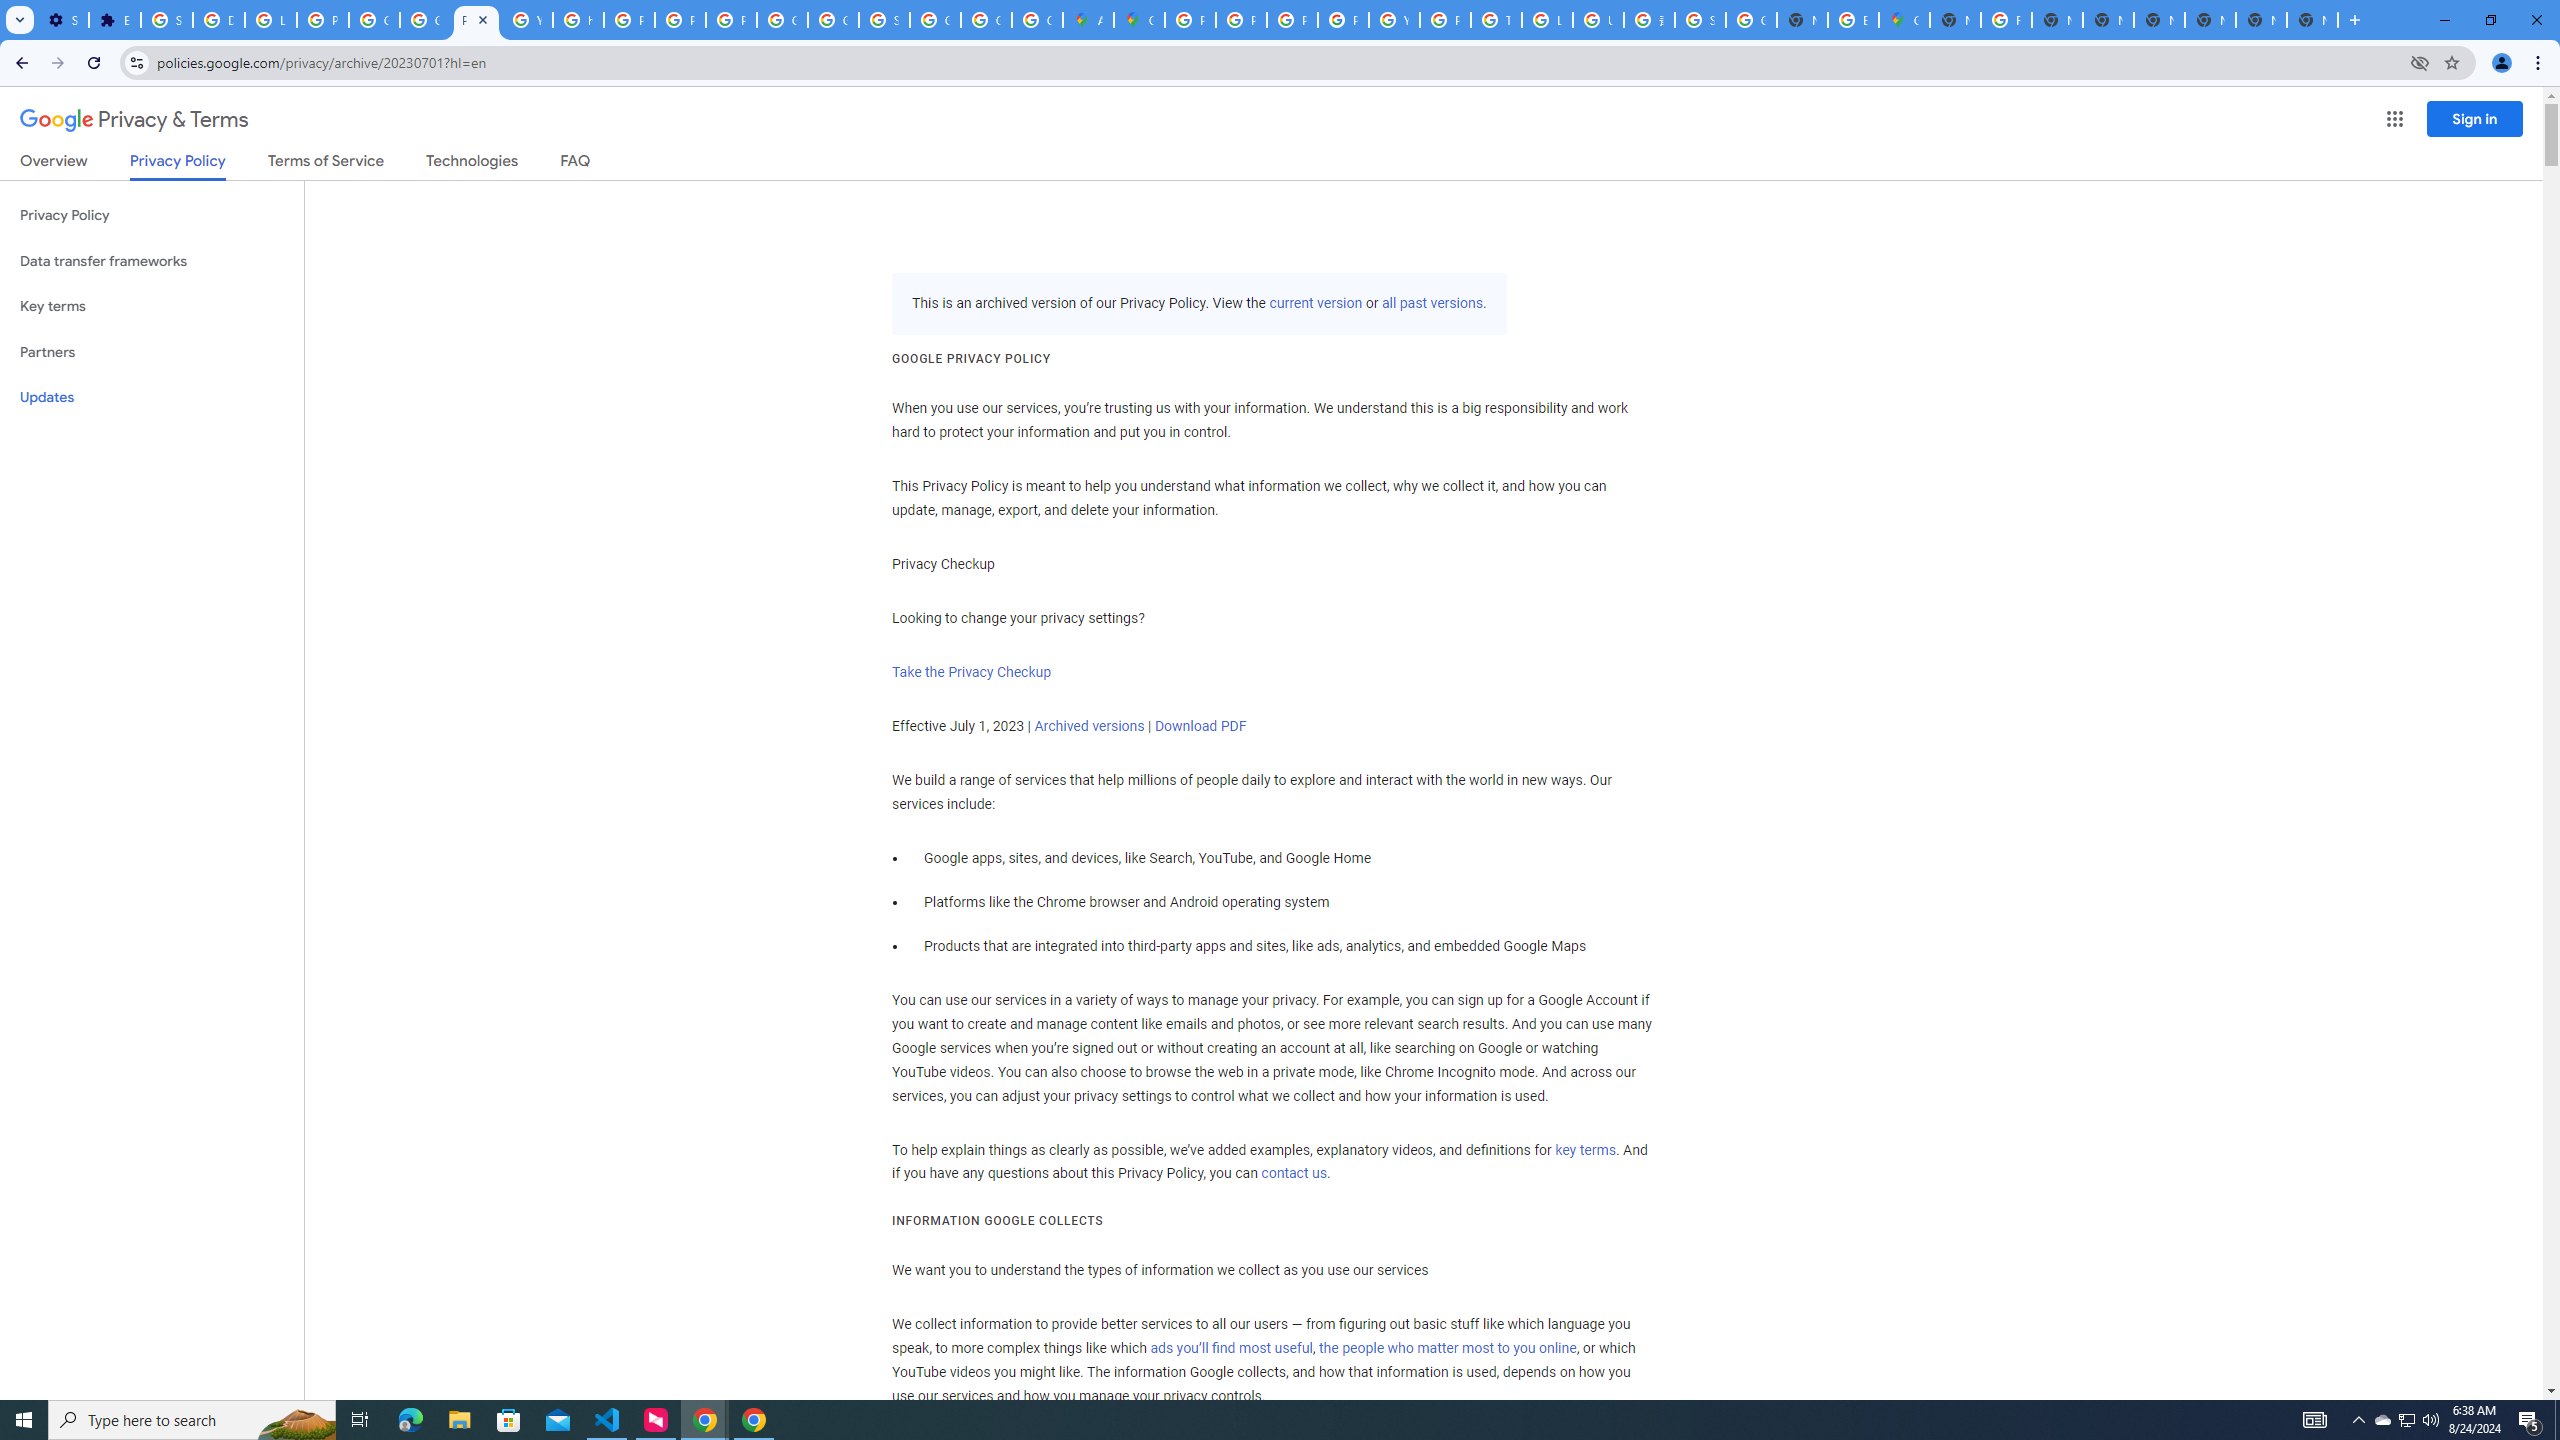  I want to click on New Tab, so click(2210, 20).